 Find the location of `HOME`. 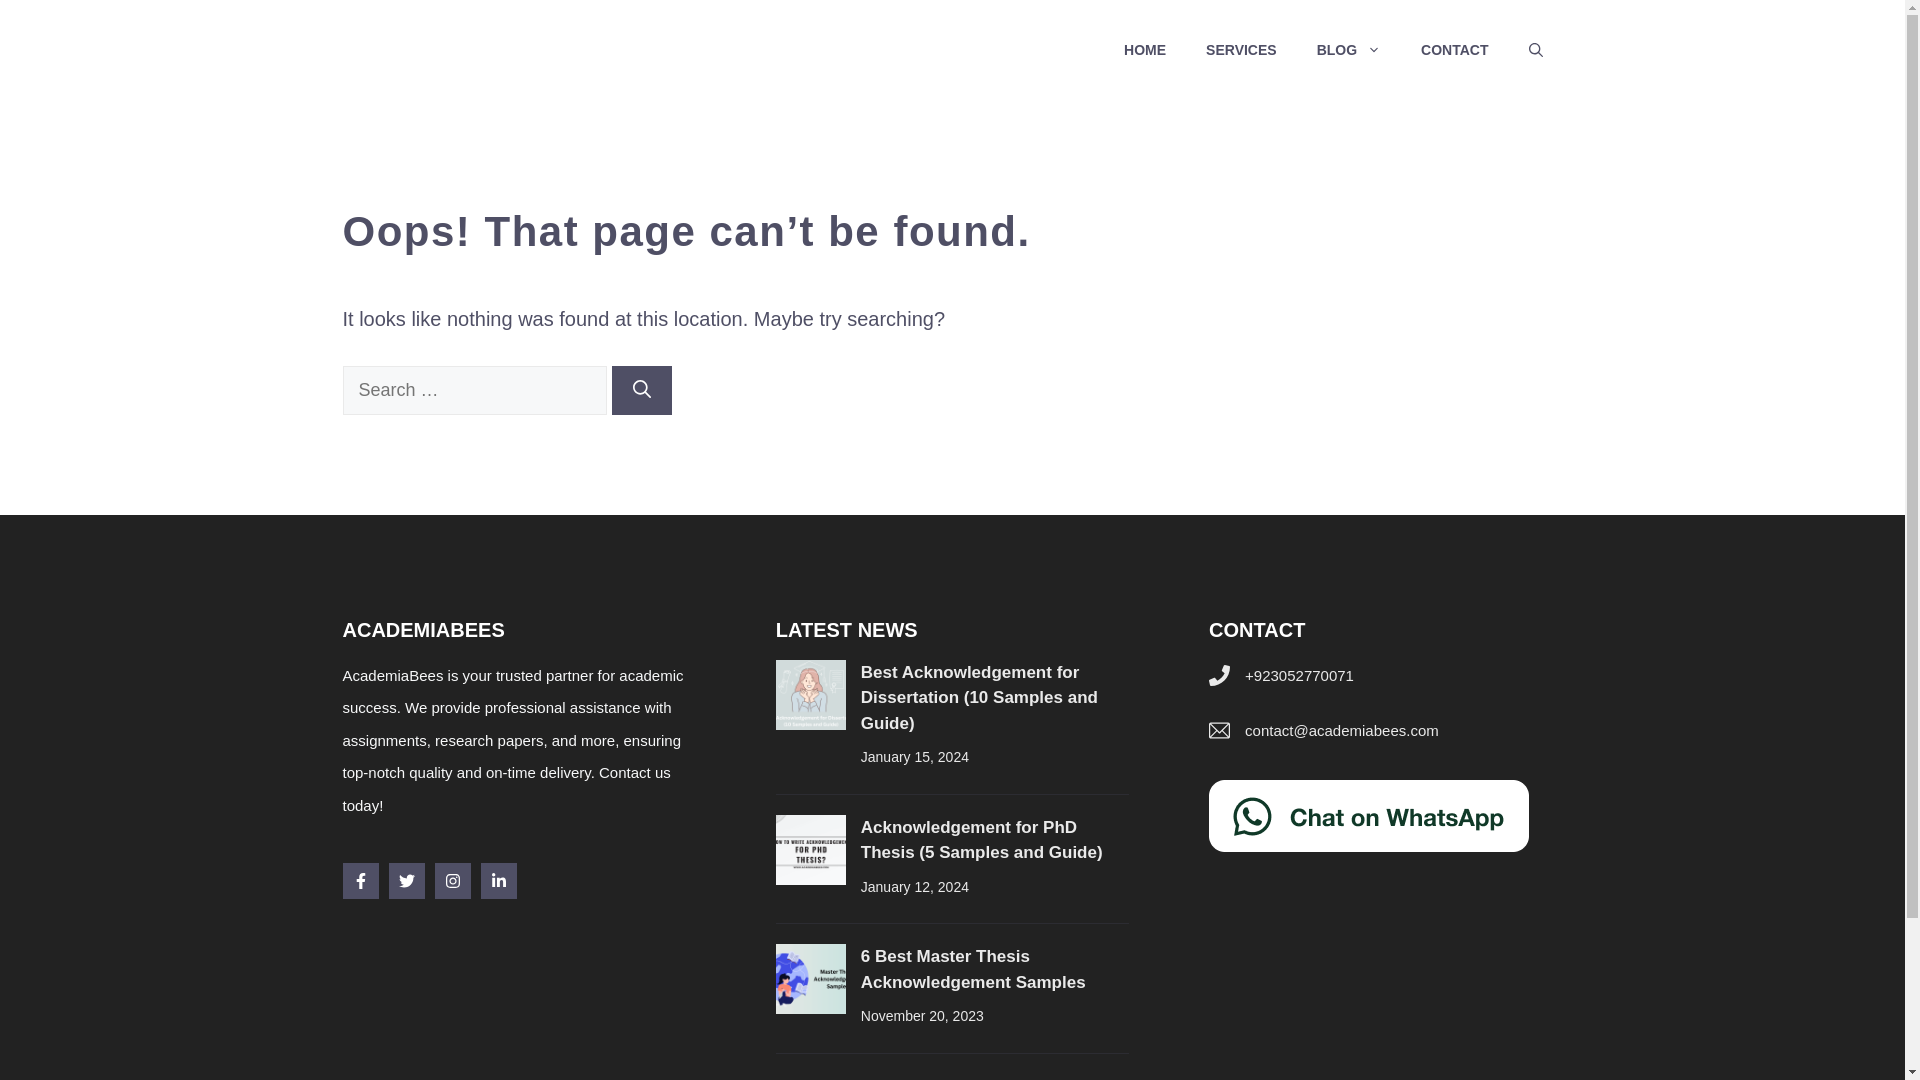

HOME is located at coordinates (1145, 50).